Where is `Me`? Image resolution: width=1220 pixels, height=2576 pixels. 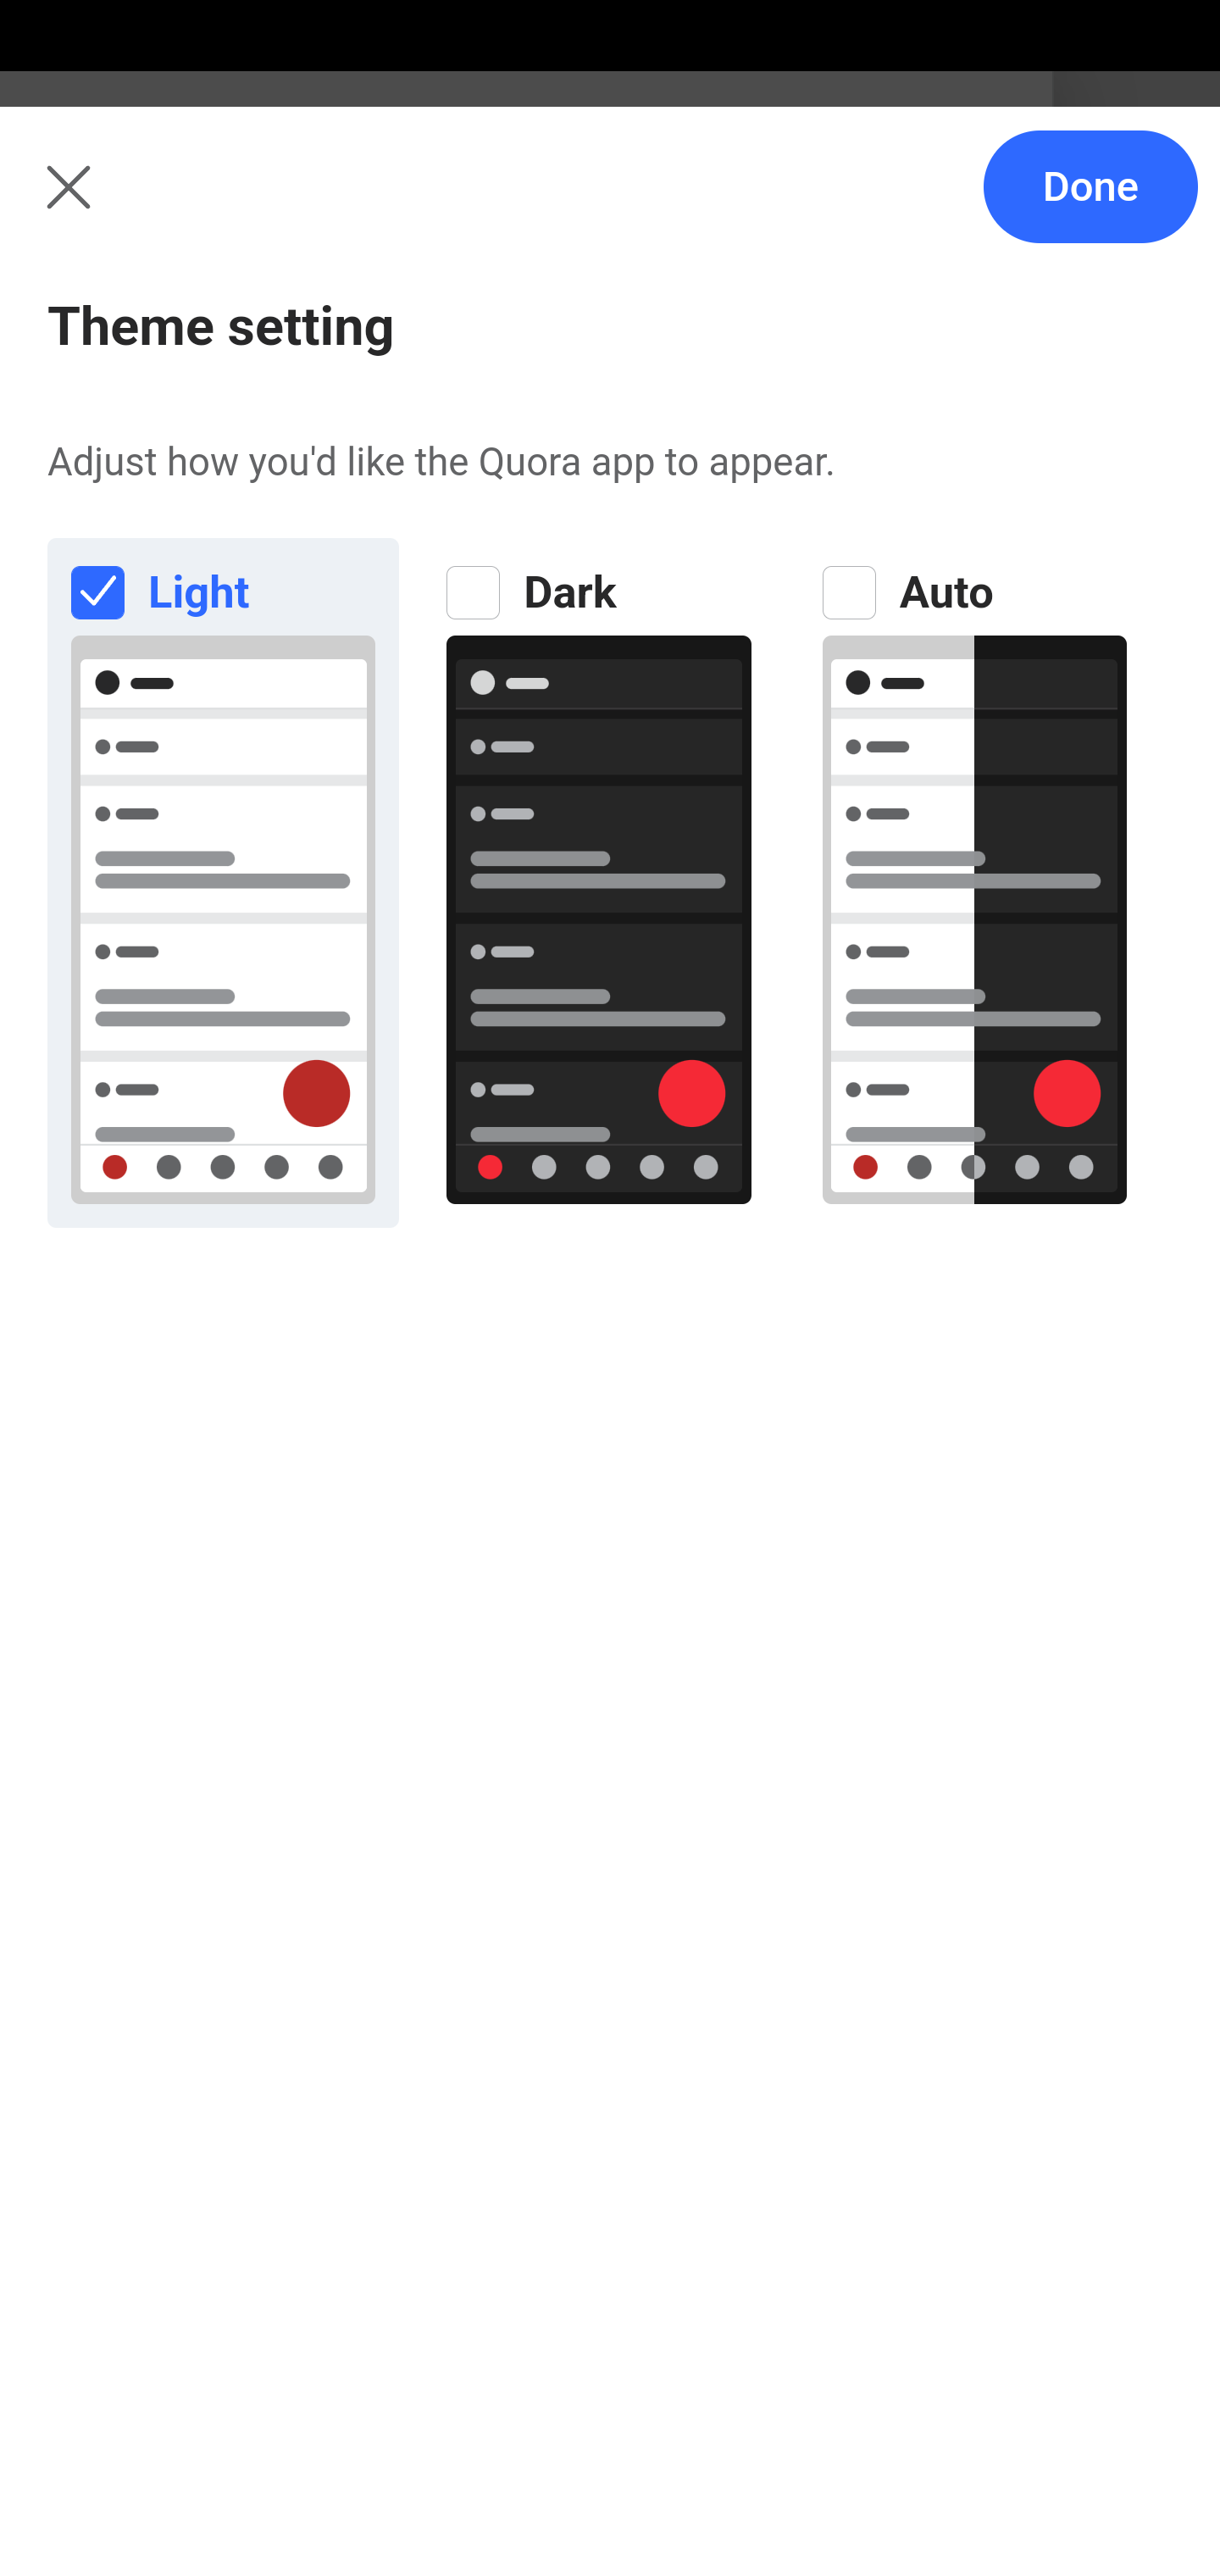 Me is located at coordinates (107, 206).